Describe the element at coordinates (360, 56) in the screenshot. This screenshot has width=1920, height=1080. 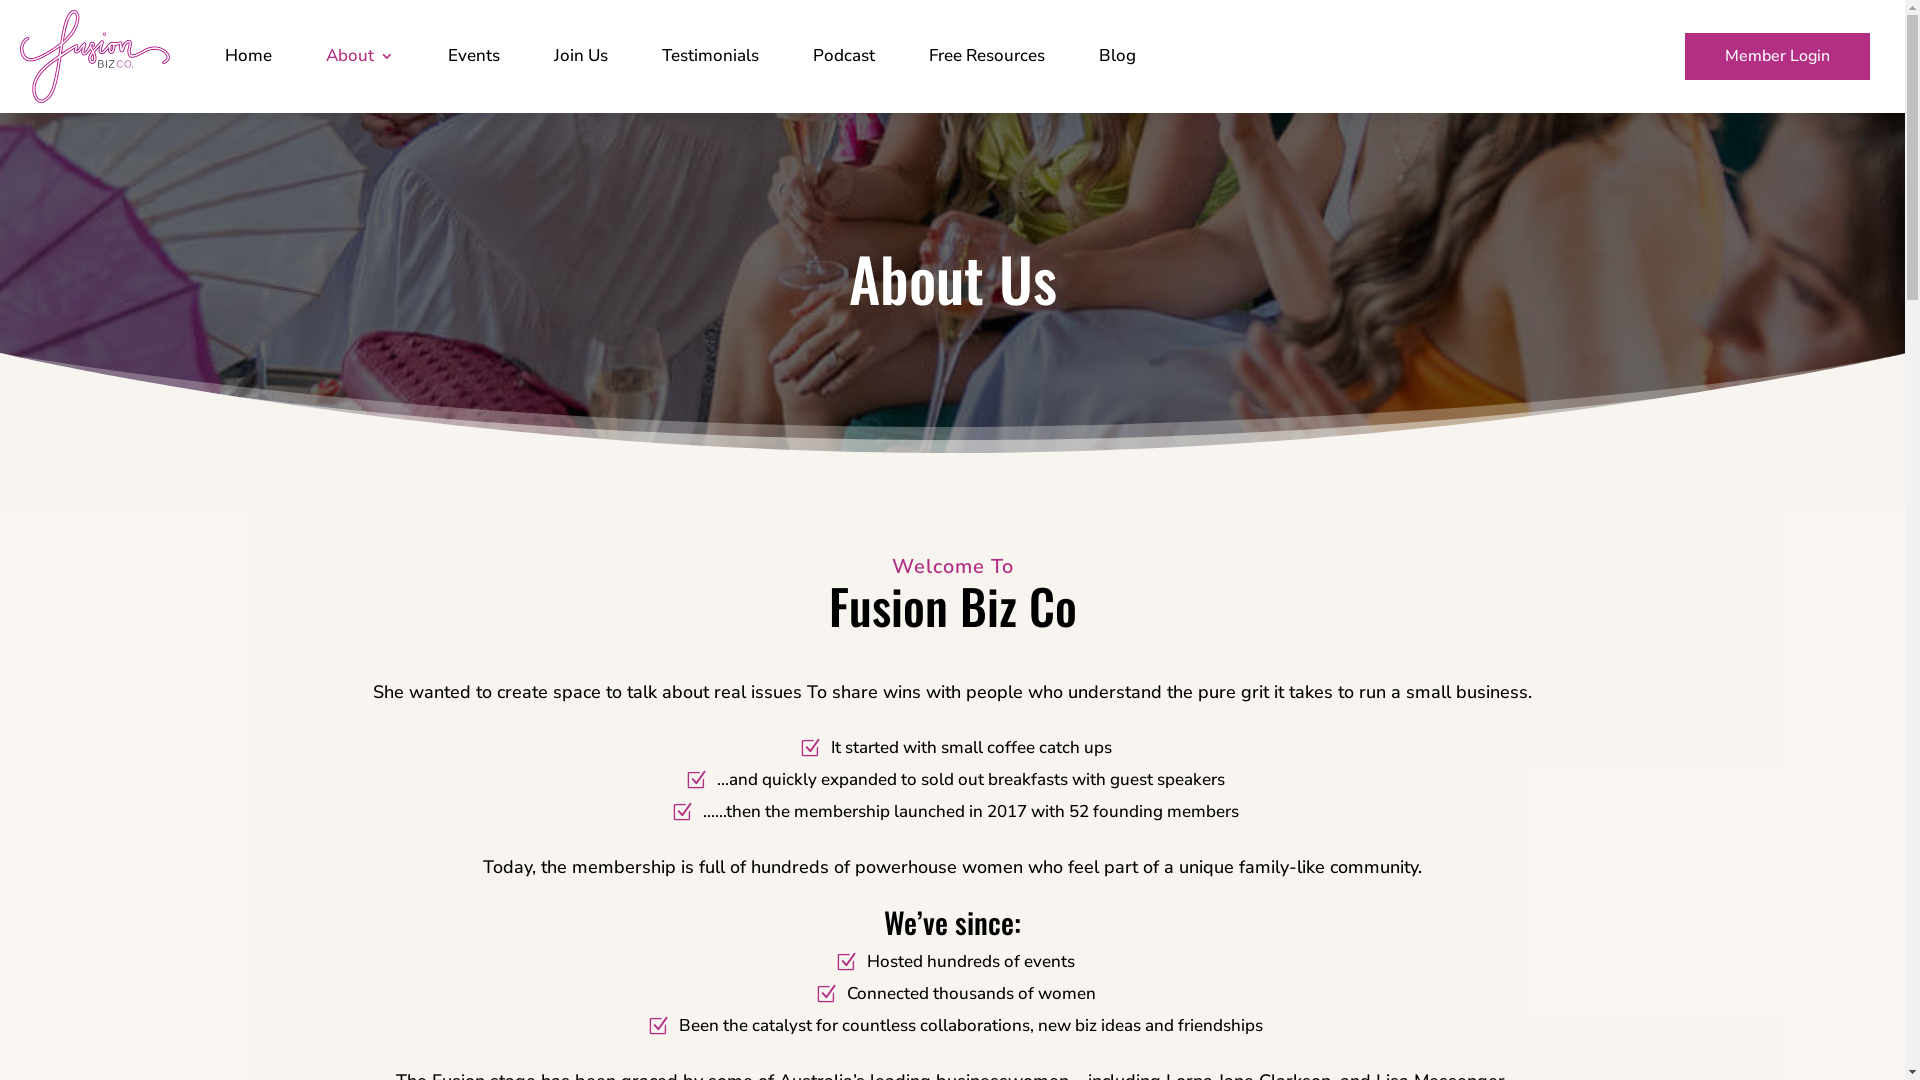
I see `About` at that location.